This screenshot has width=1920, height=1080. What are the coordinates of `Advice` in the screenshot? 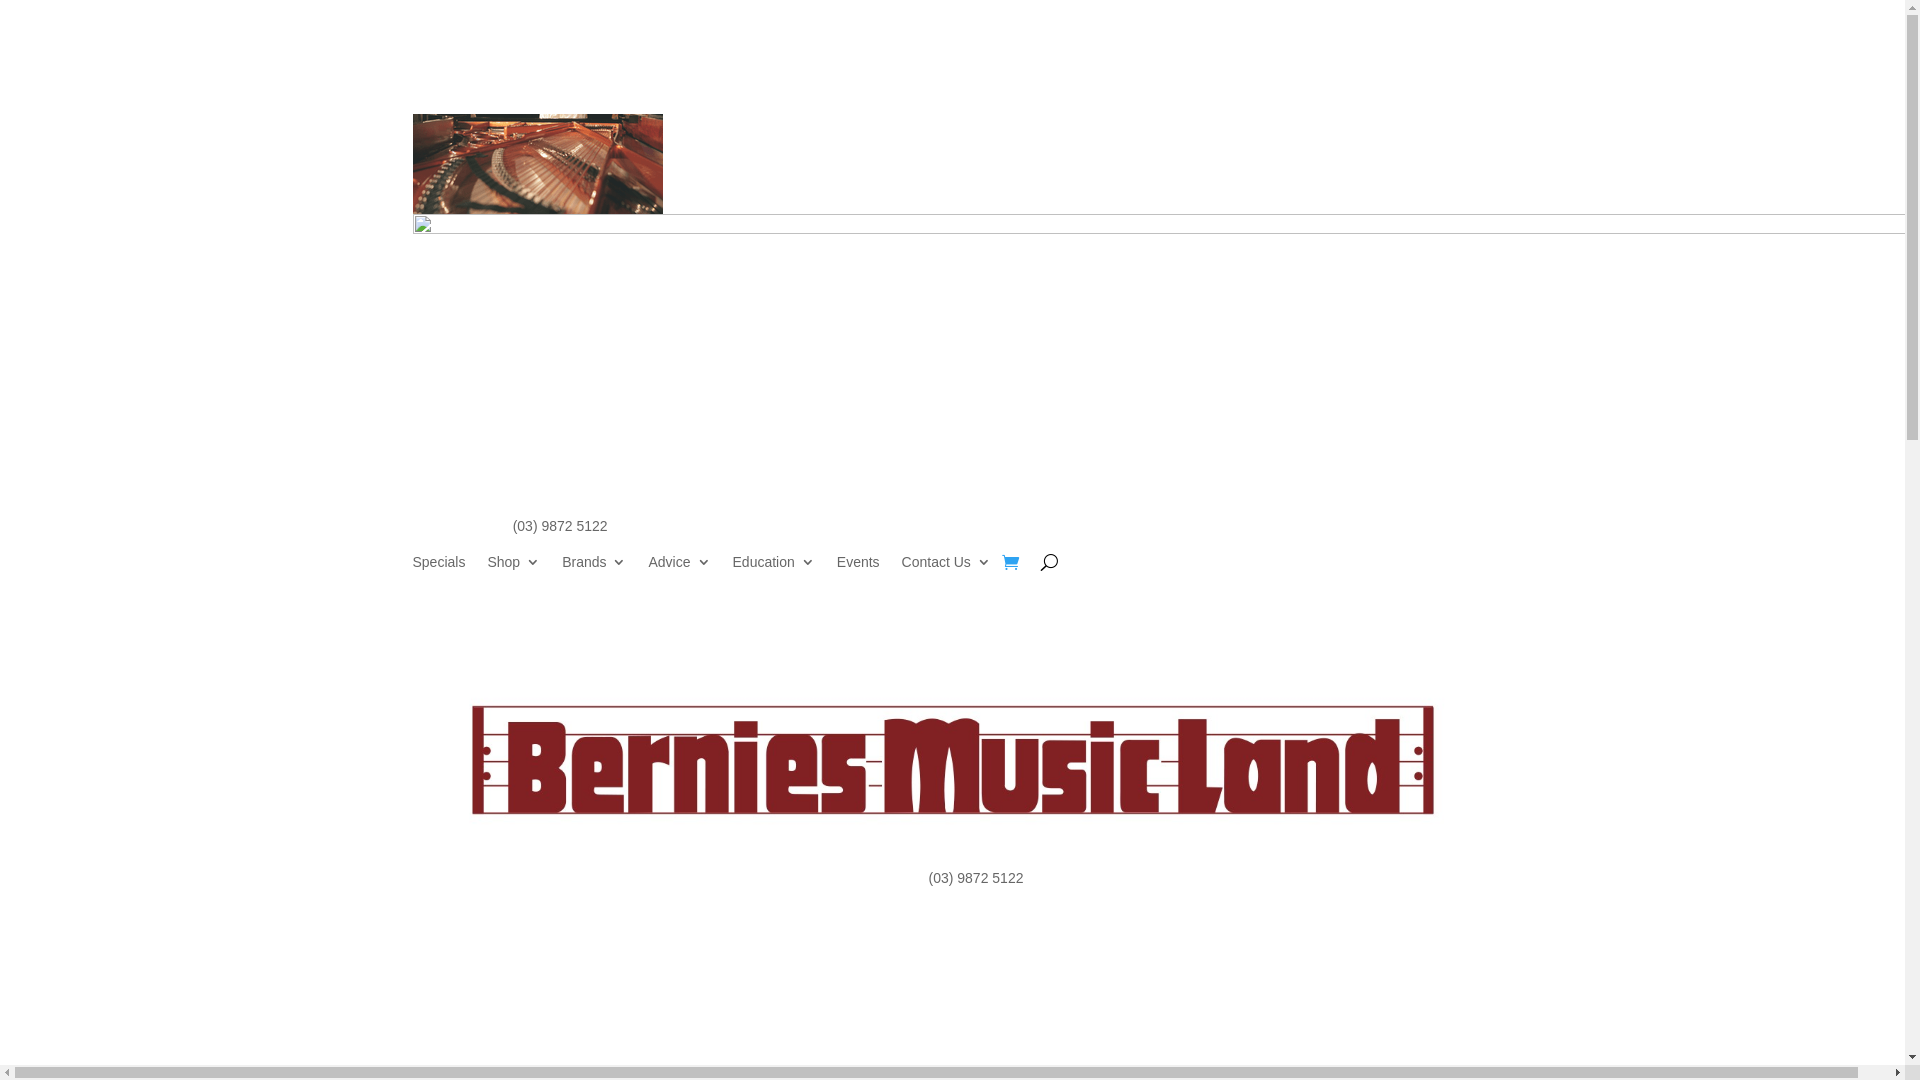 It's located at (679, 566).